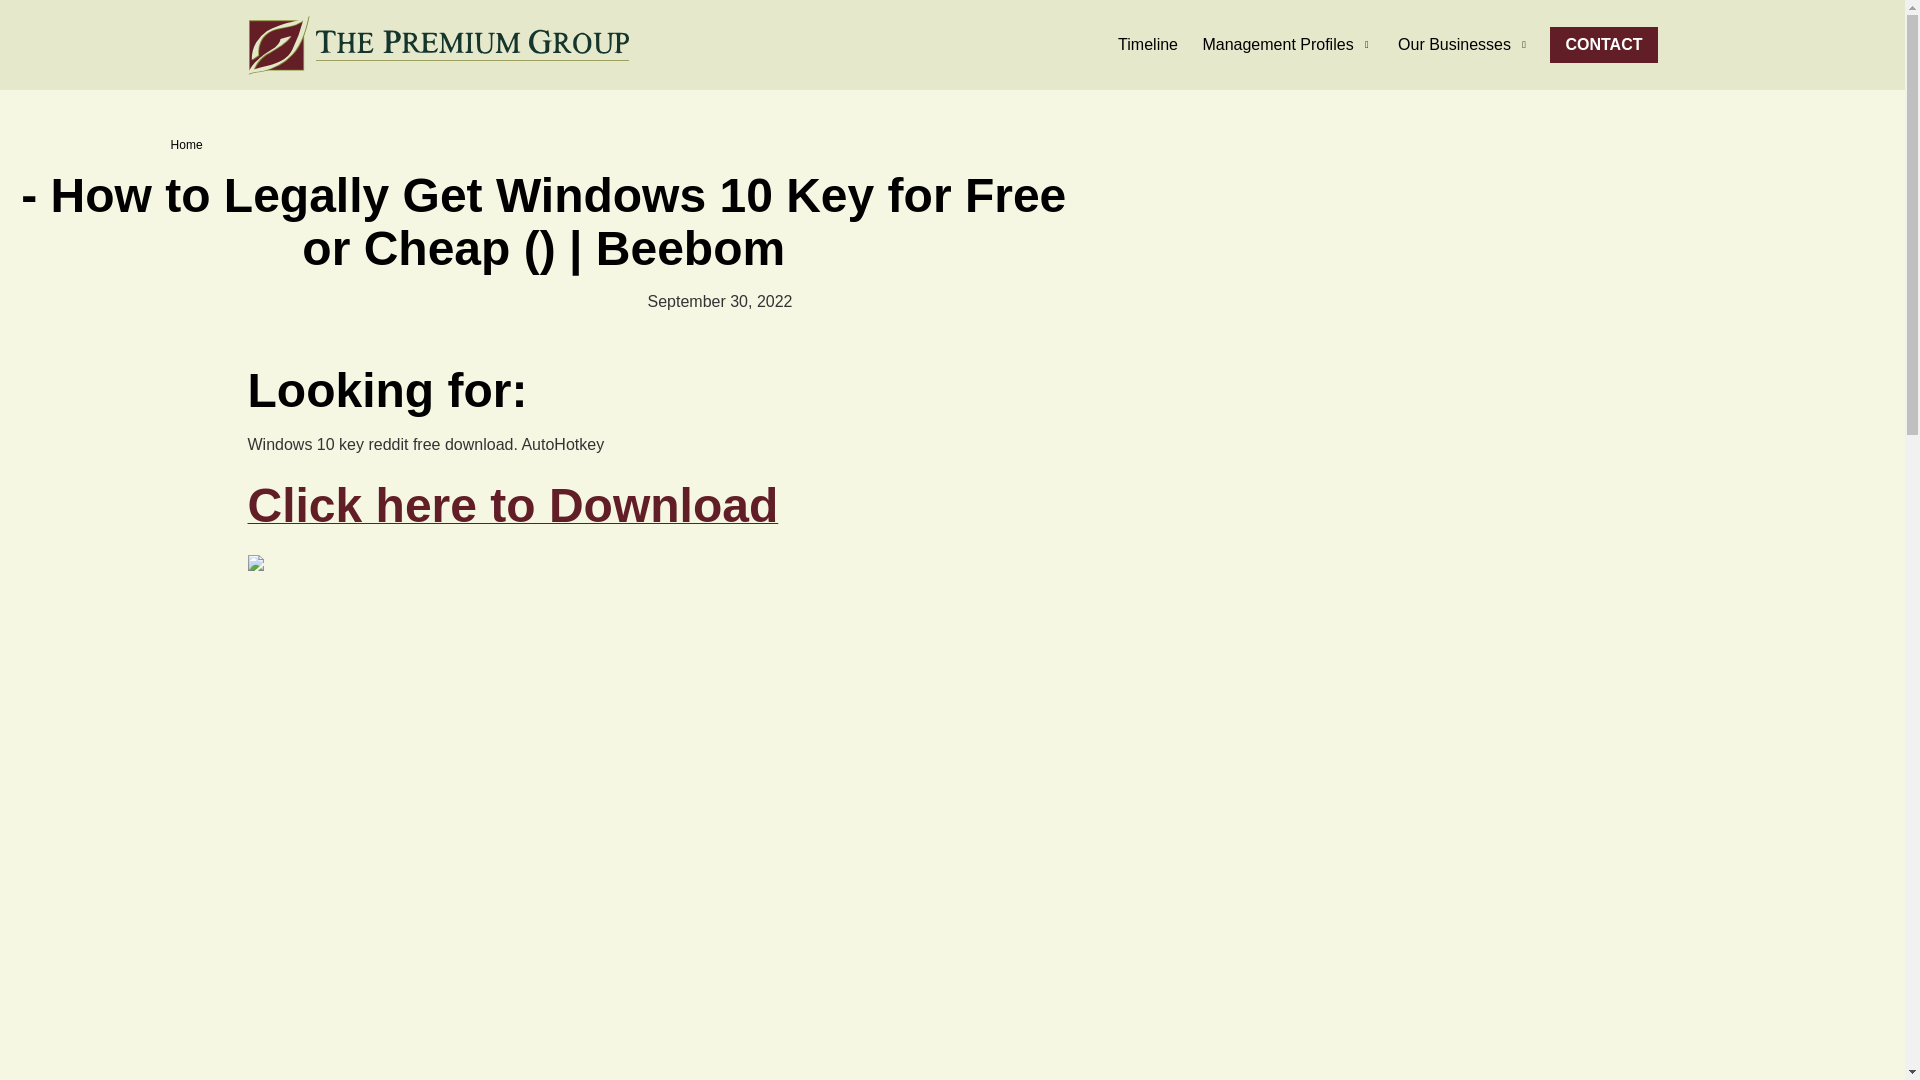 The width and height of the screenshot is (1920, 1080). What do you see at coordinates (1287, 44) in the screenshot?
I see `Management Profiles` at bounding box center [1287, 44].